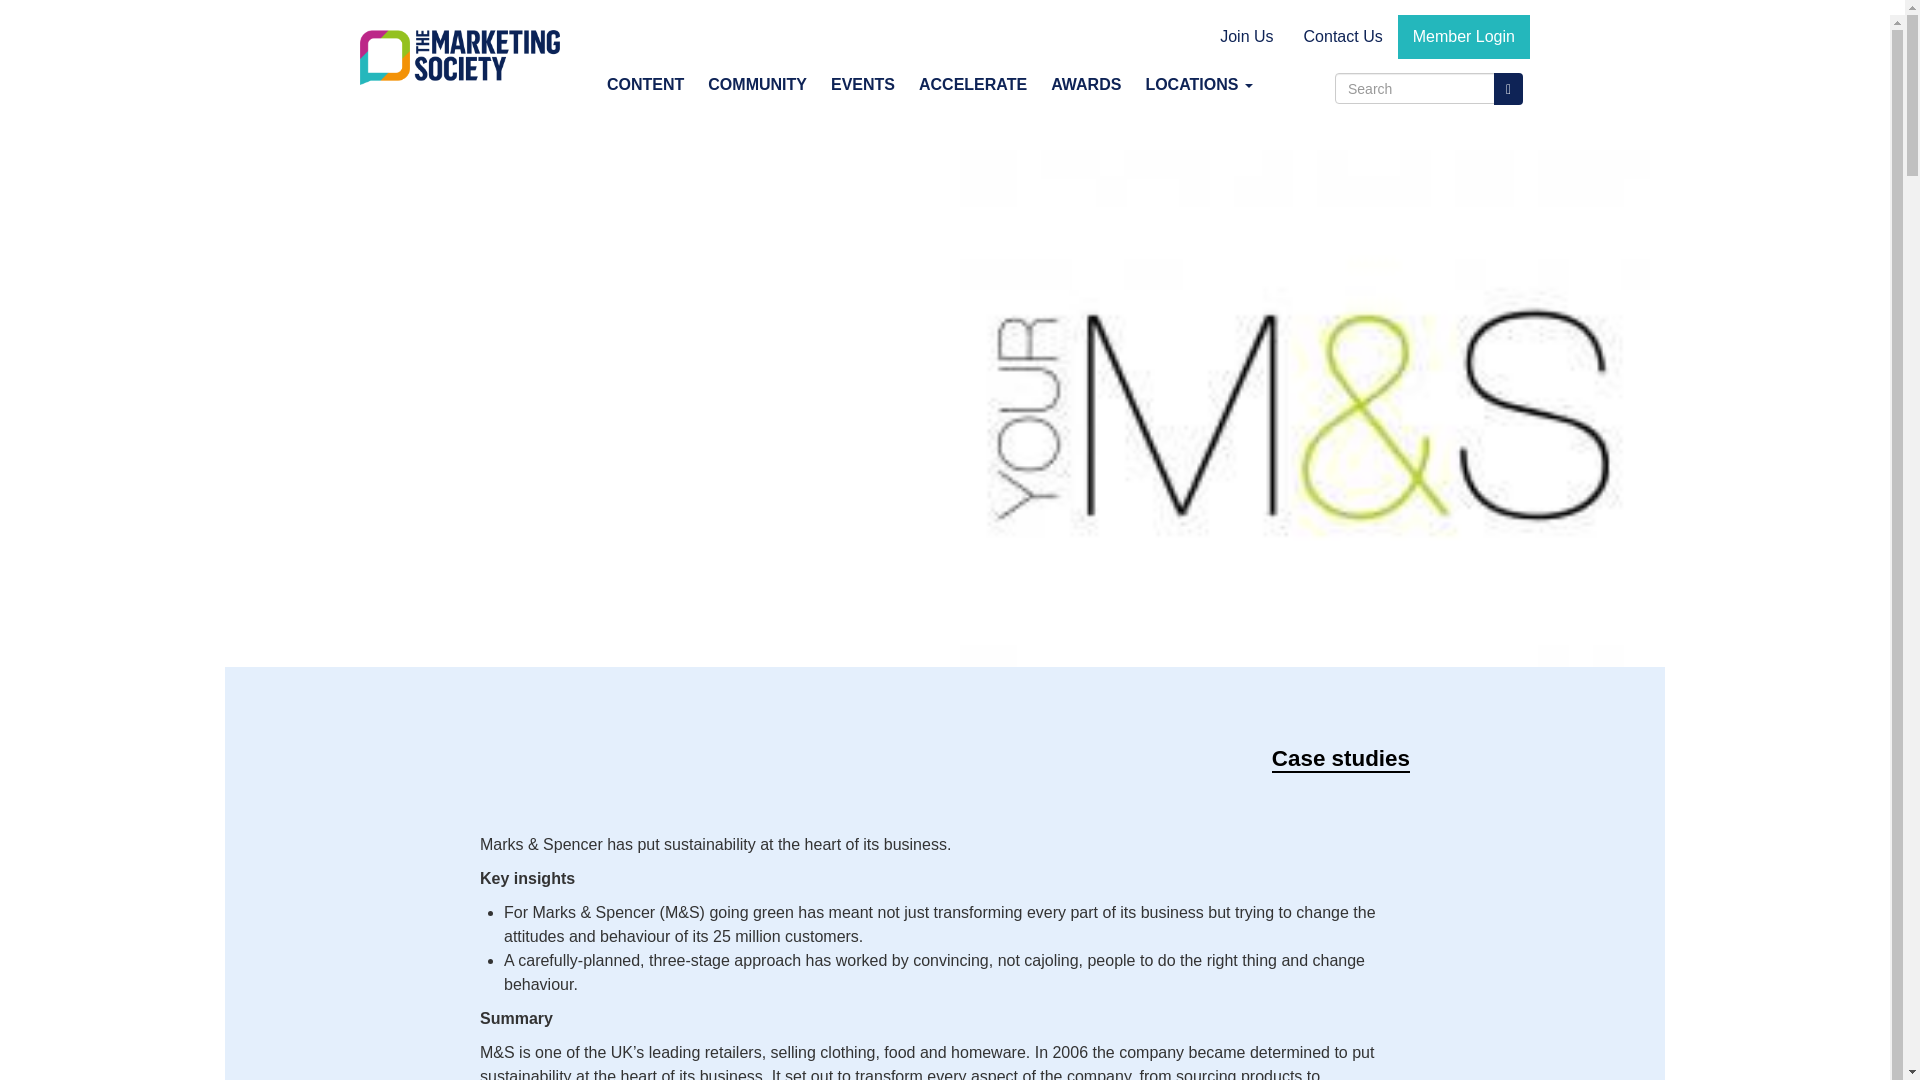 Image resolution: width=1920 pixels, height=1080 pixels. What do you see at coordinates (1464, 37) in the screenshot?
I see `Member Login` at bounding box center [1464, 37].